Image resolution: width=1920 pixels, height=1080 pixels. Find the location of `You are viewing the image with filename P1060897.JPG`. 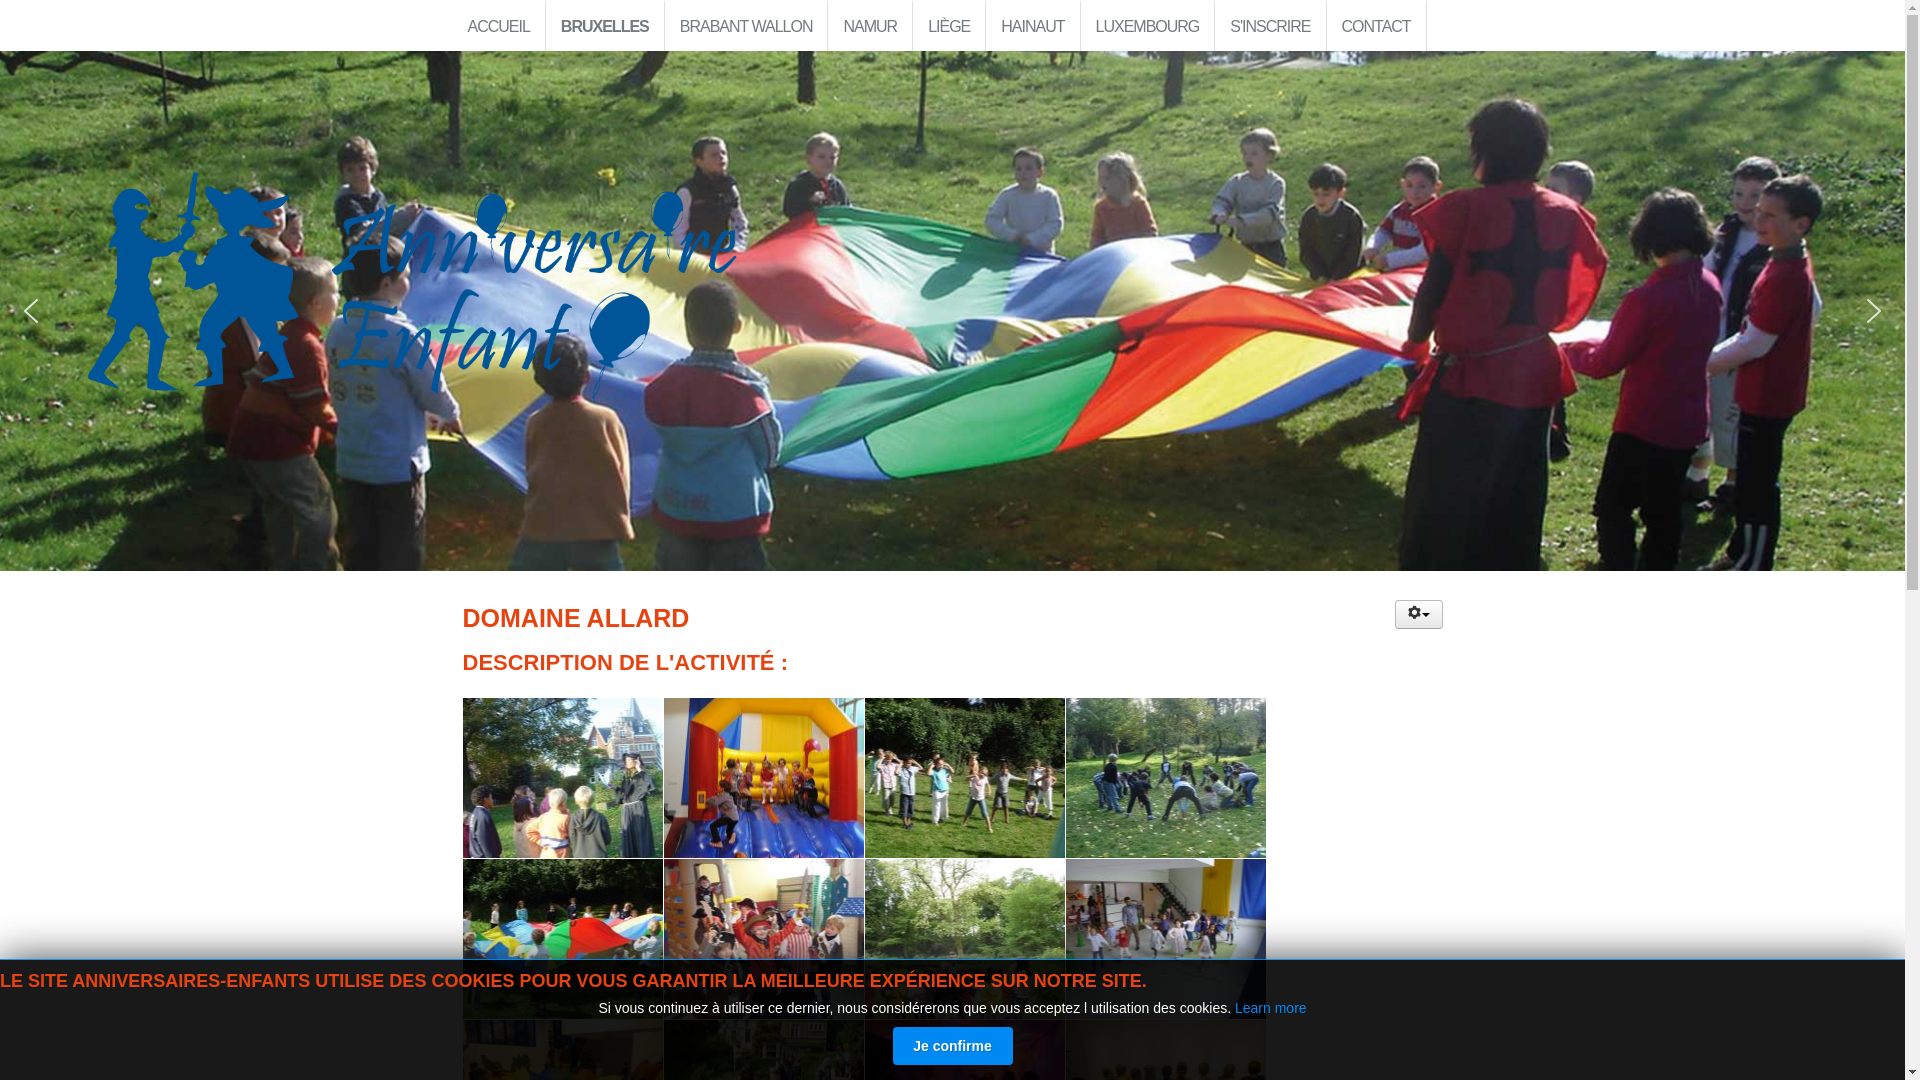

You are viewing the image with filename P1060897.JPG is located at coordinates (964, 939).